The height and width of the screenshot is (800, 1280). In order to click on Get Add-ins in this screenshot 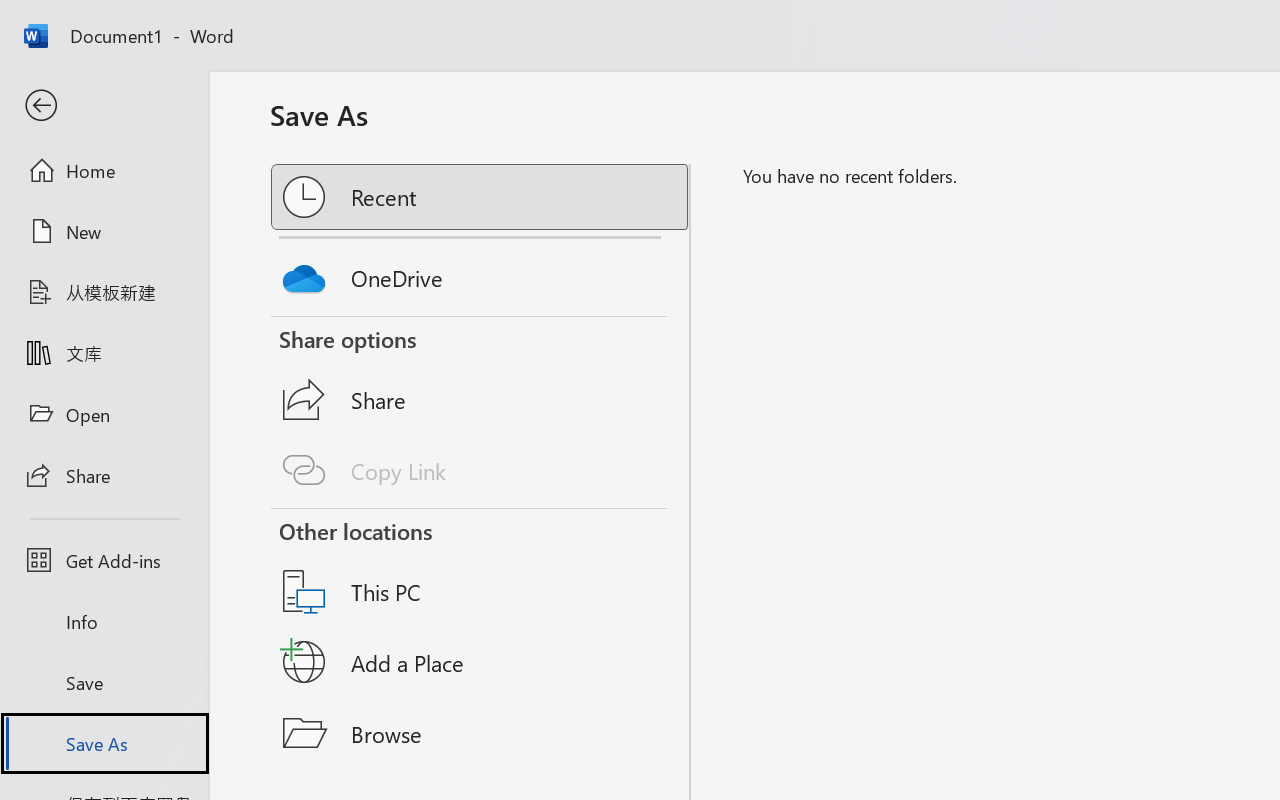, I will do `click(104, 560)`.